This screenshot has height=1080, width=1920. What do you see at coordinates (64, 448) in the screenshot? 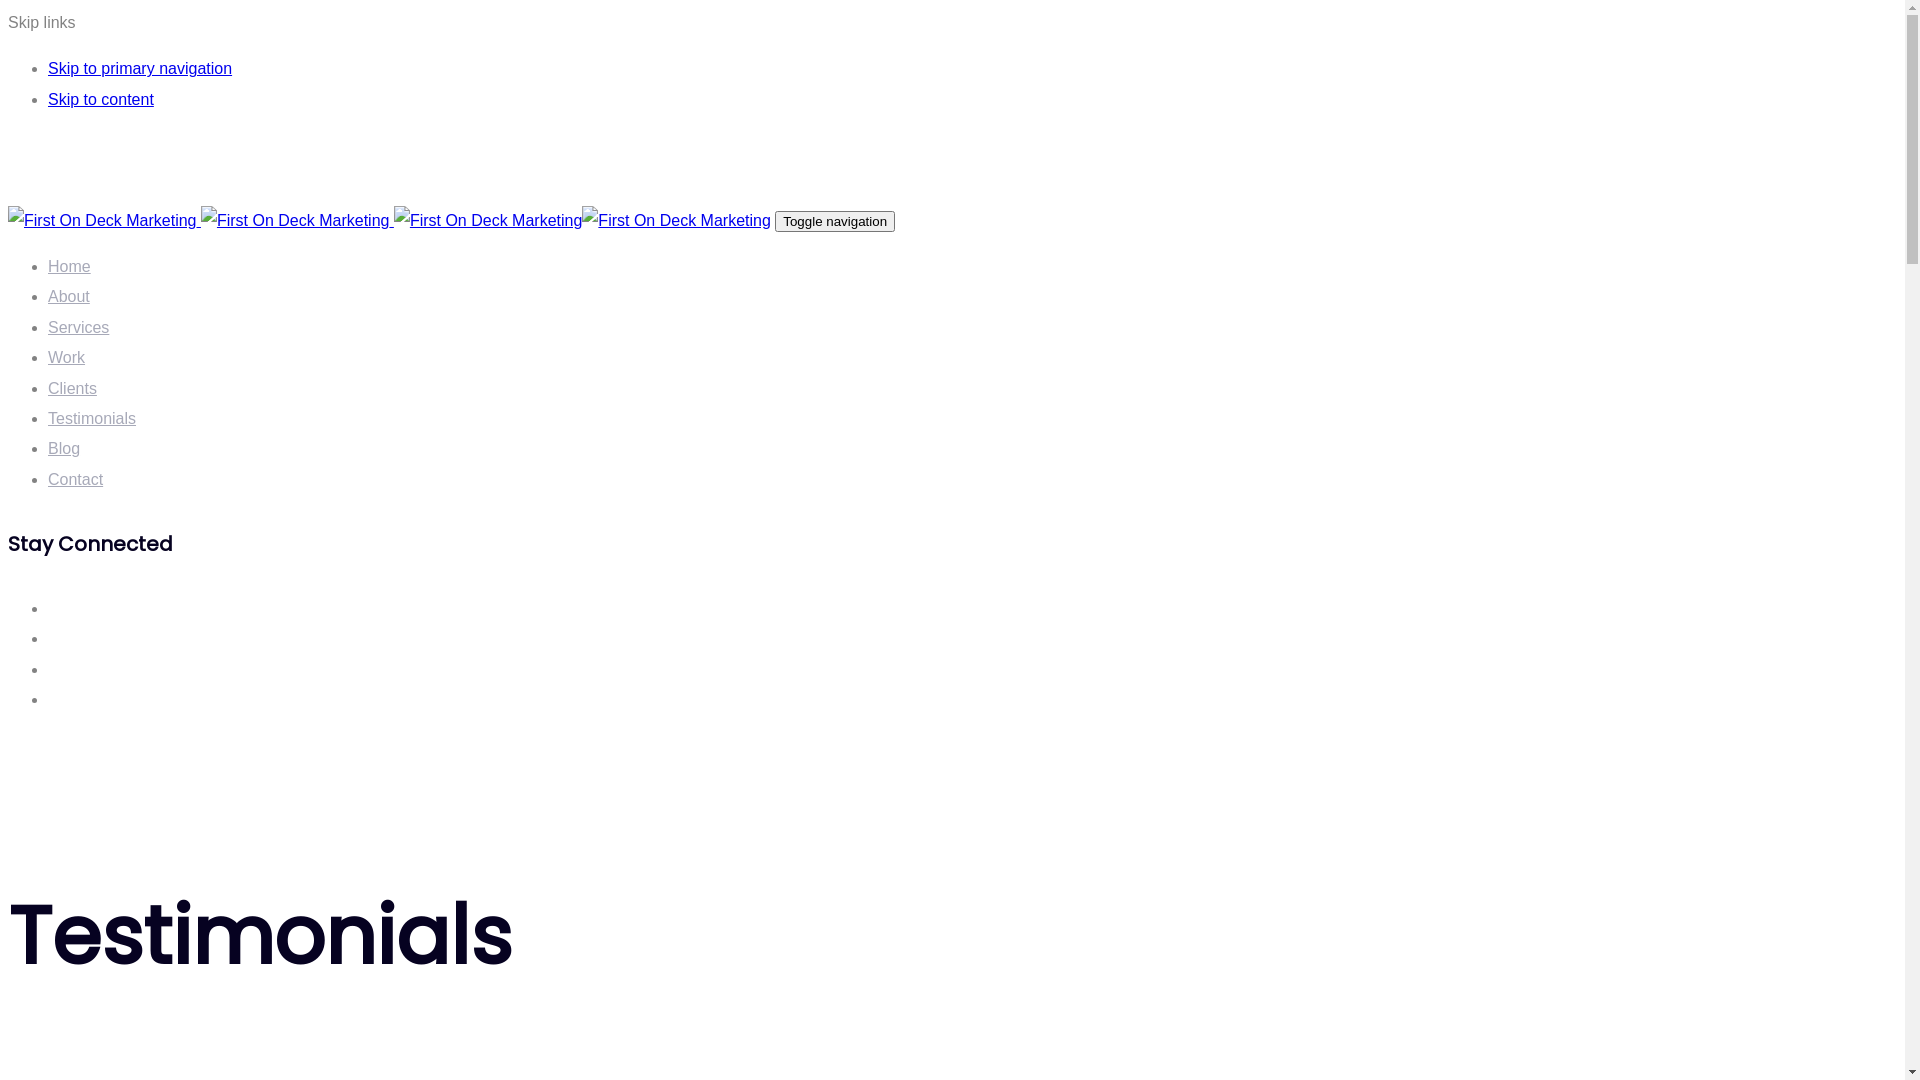
I see `Blog` at bounding box center [64, 448].